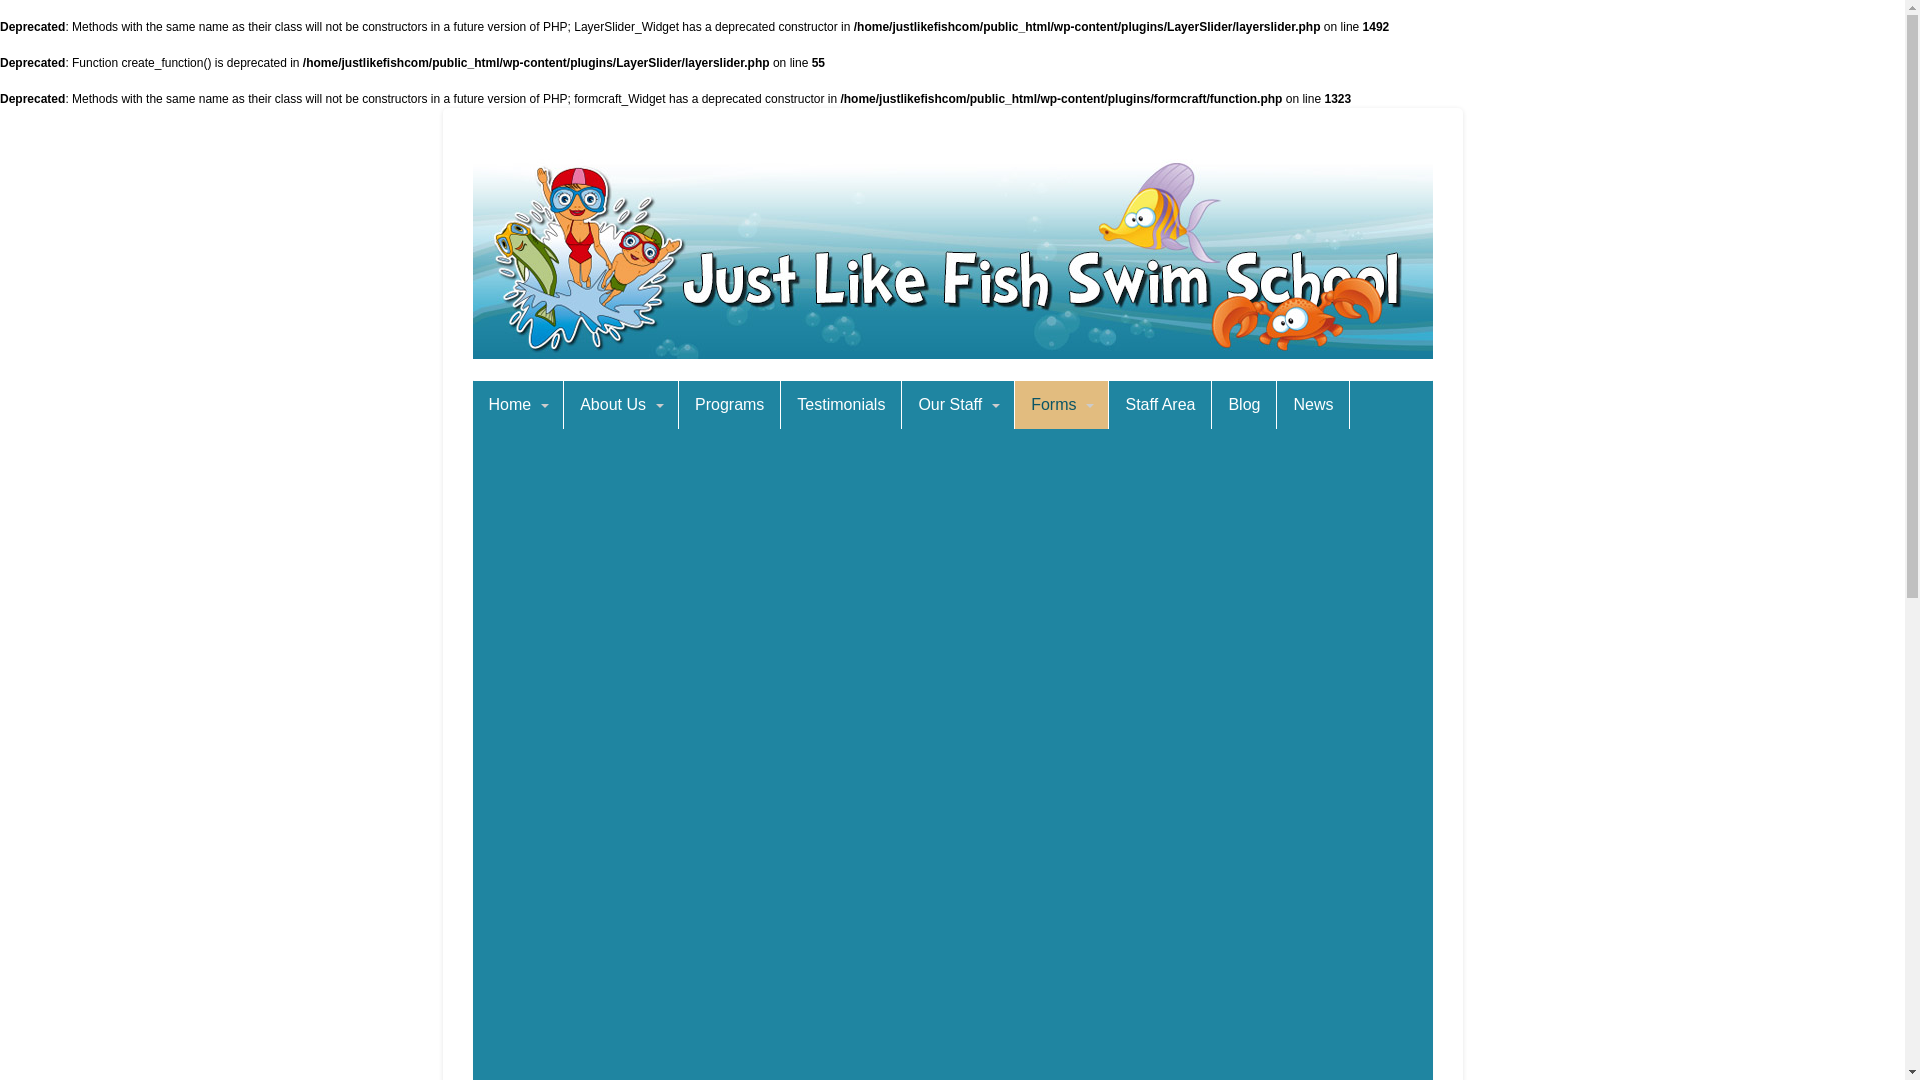 The height and width of the screenshot is (1080, 1920). What do you see at coordinates (730, 405) in the screenshot?
I see `Programs` at bounding box center [730, 405].